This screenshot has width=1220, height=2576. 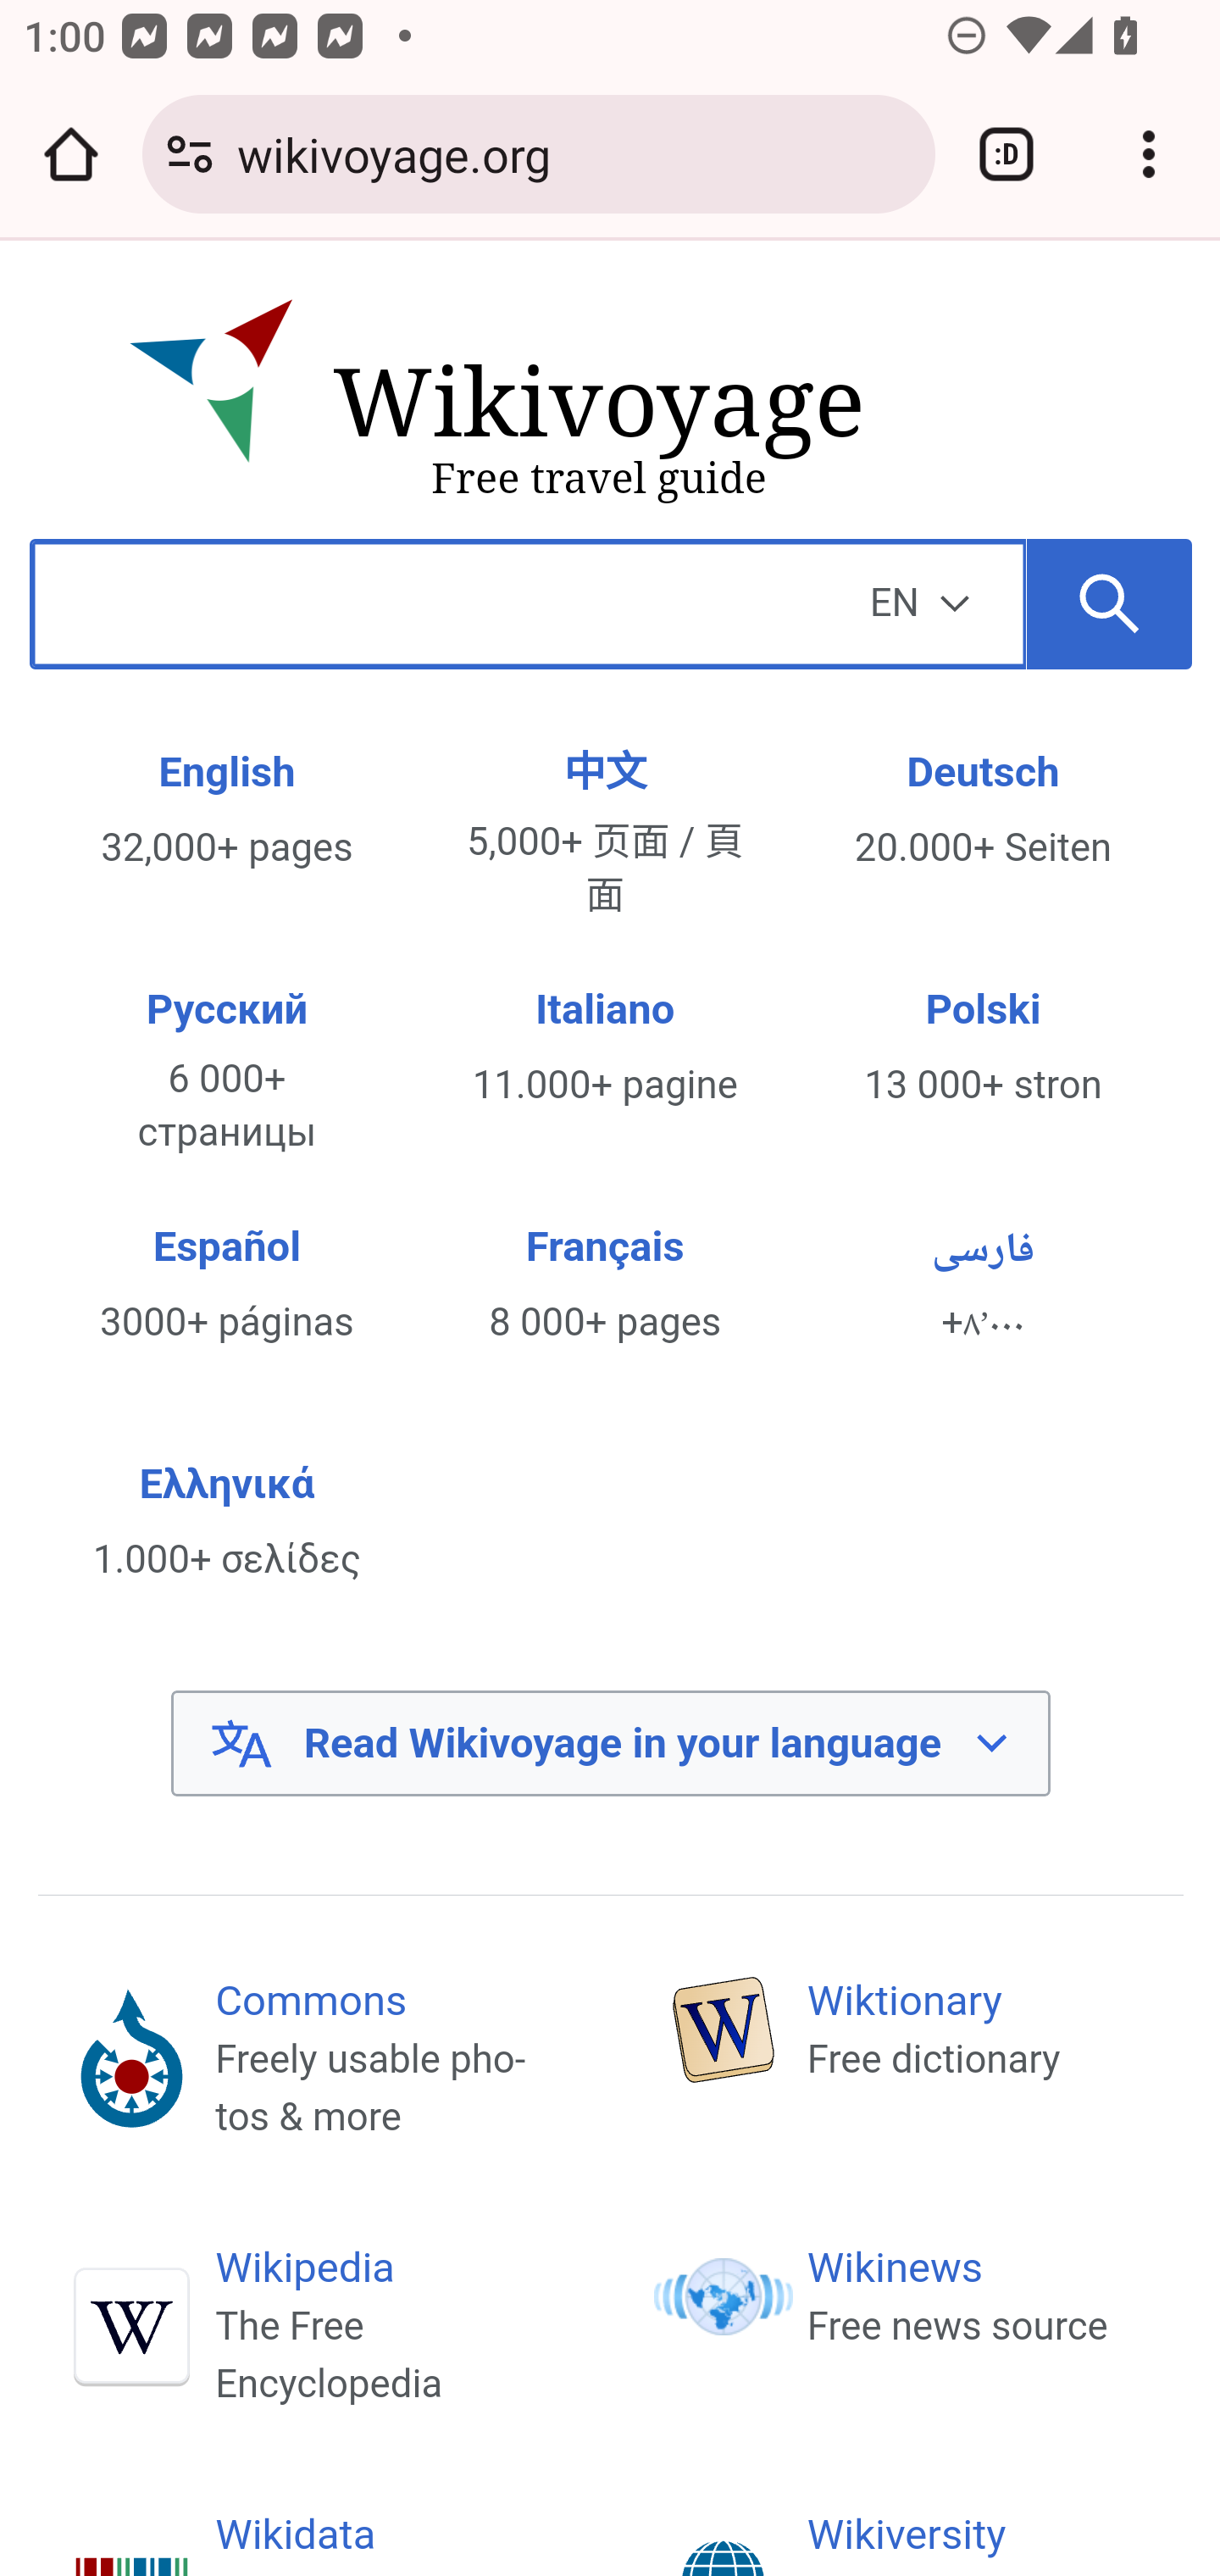 I want to click on Ελληνικά 1.000+ σελίδες Ελληνικά 1.000+ σελίδες, so click(x=225, y=1522).